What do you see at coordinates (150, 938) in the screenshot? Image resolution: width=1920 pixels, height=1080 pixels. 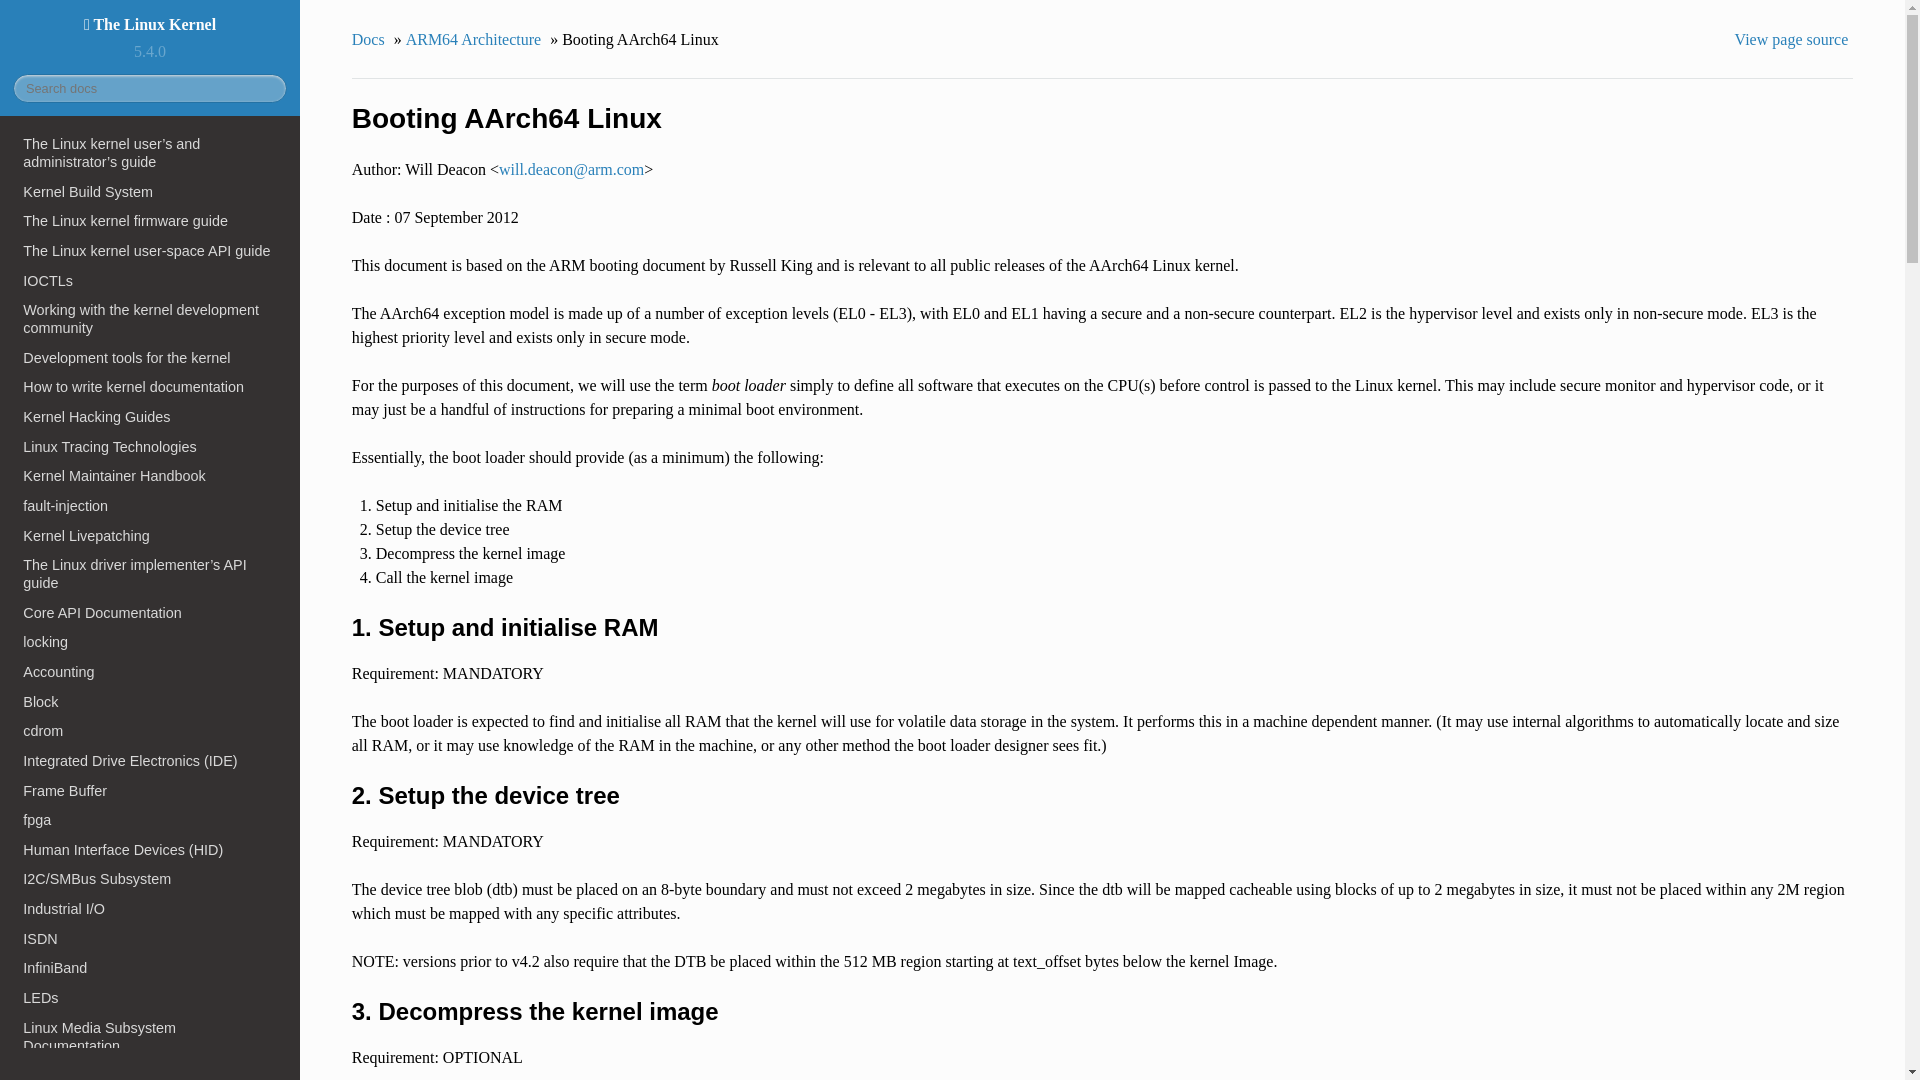 I see `ISDN` at bounding box center [150, 938].